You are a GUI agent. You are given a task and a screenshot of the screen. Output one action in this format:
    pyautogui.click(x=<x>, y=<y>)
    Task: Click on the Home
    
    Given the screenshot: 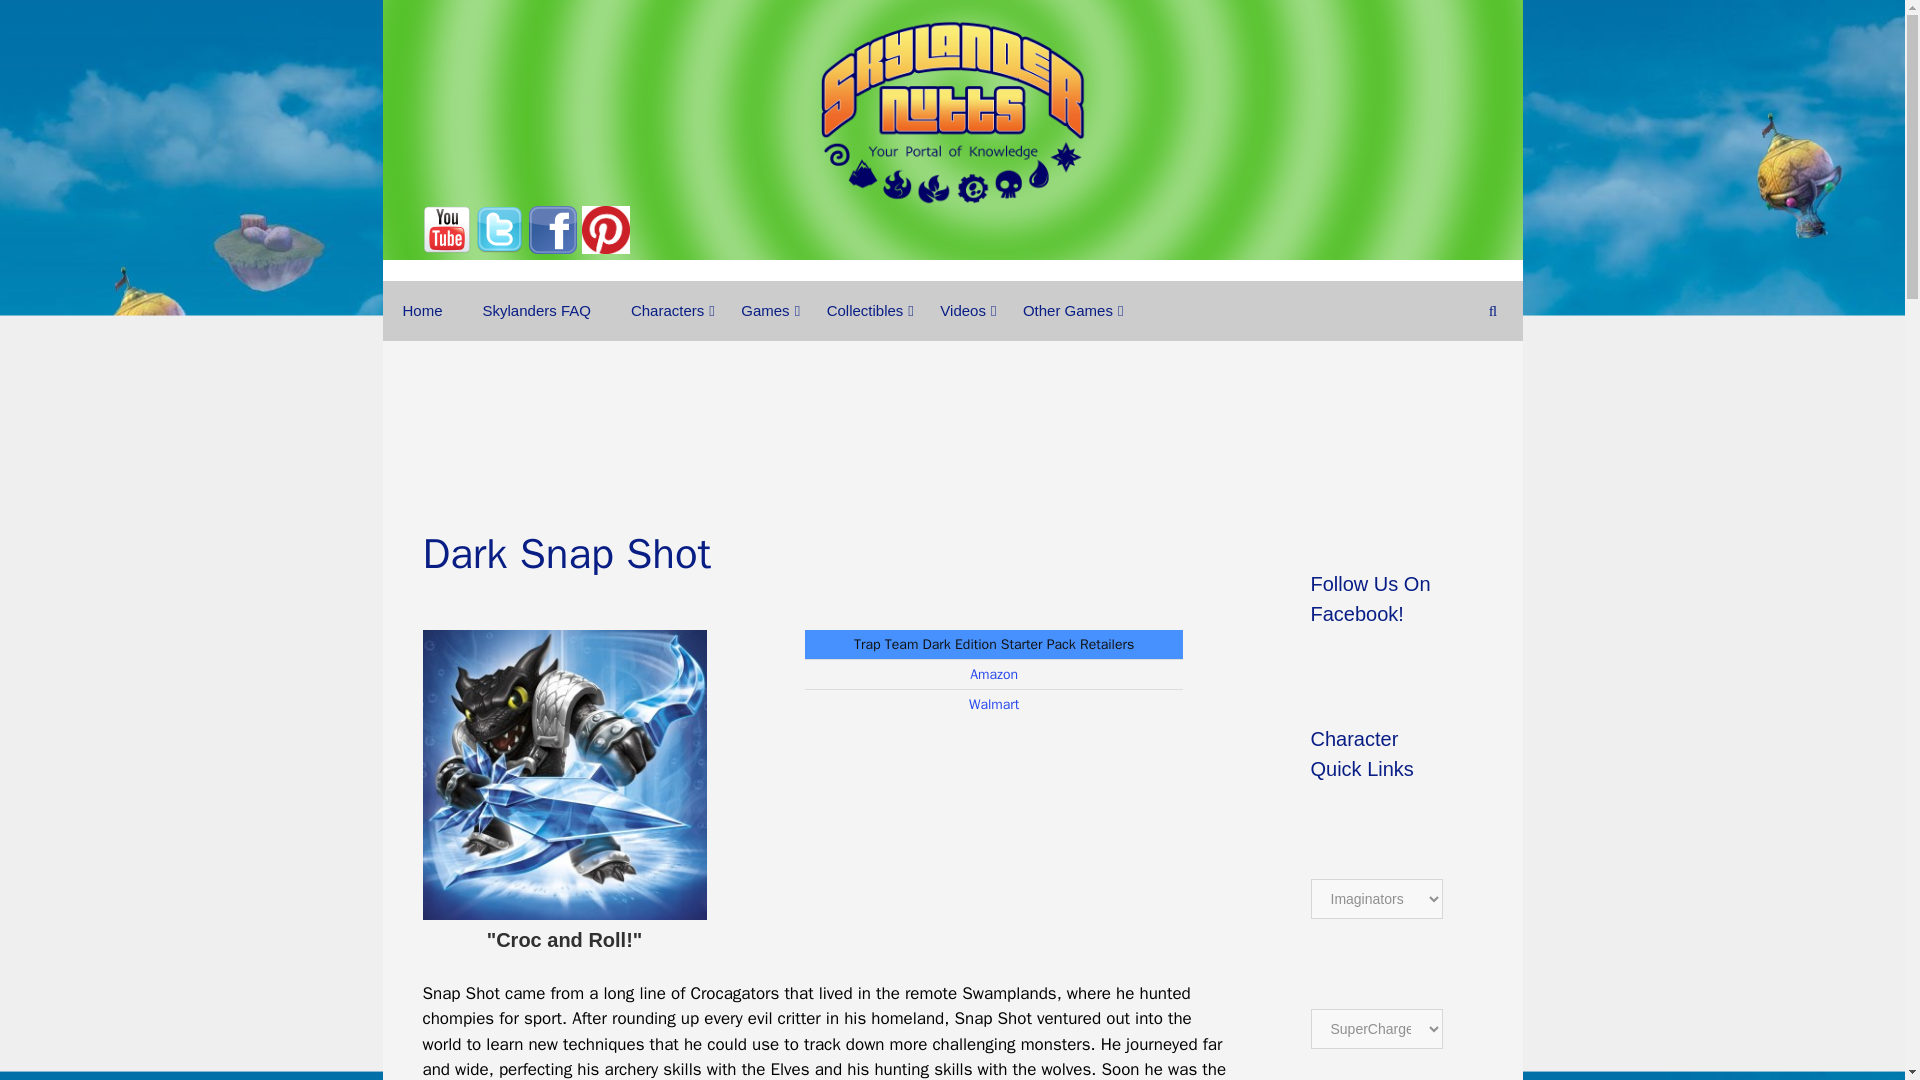 What is the action you would take?
    pyautogui.click(x=422, y=310)
    